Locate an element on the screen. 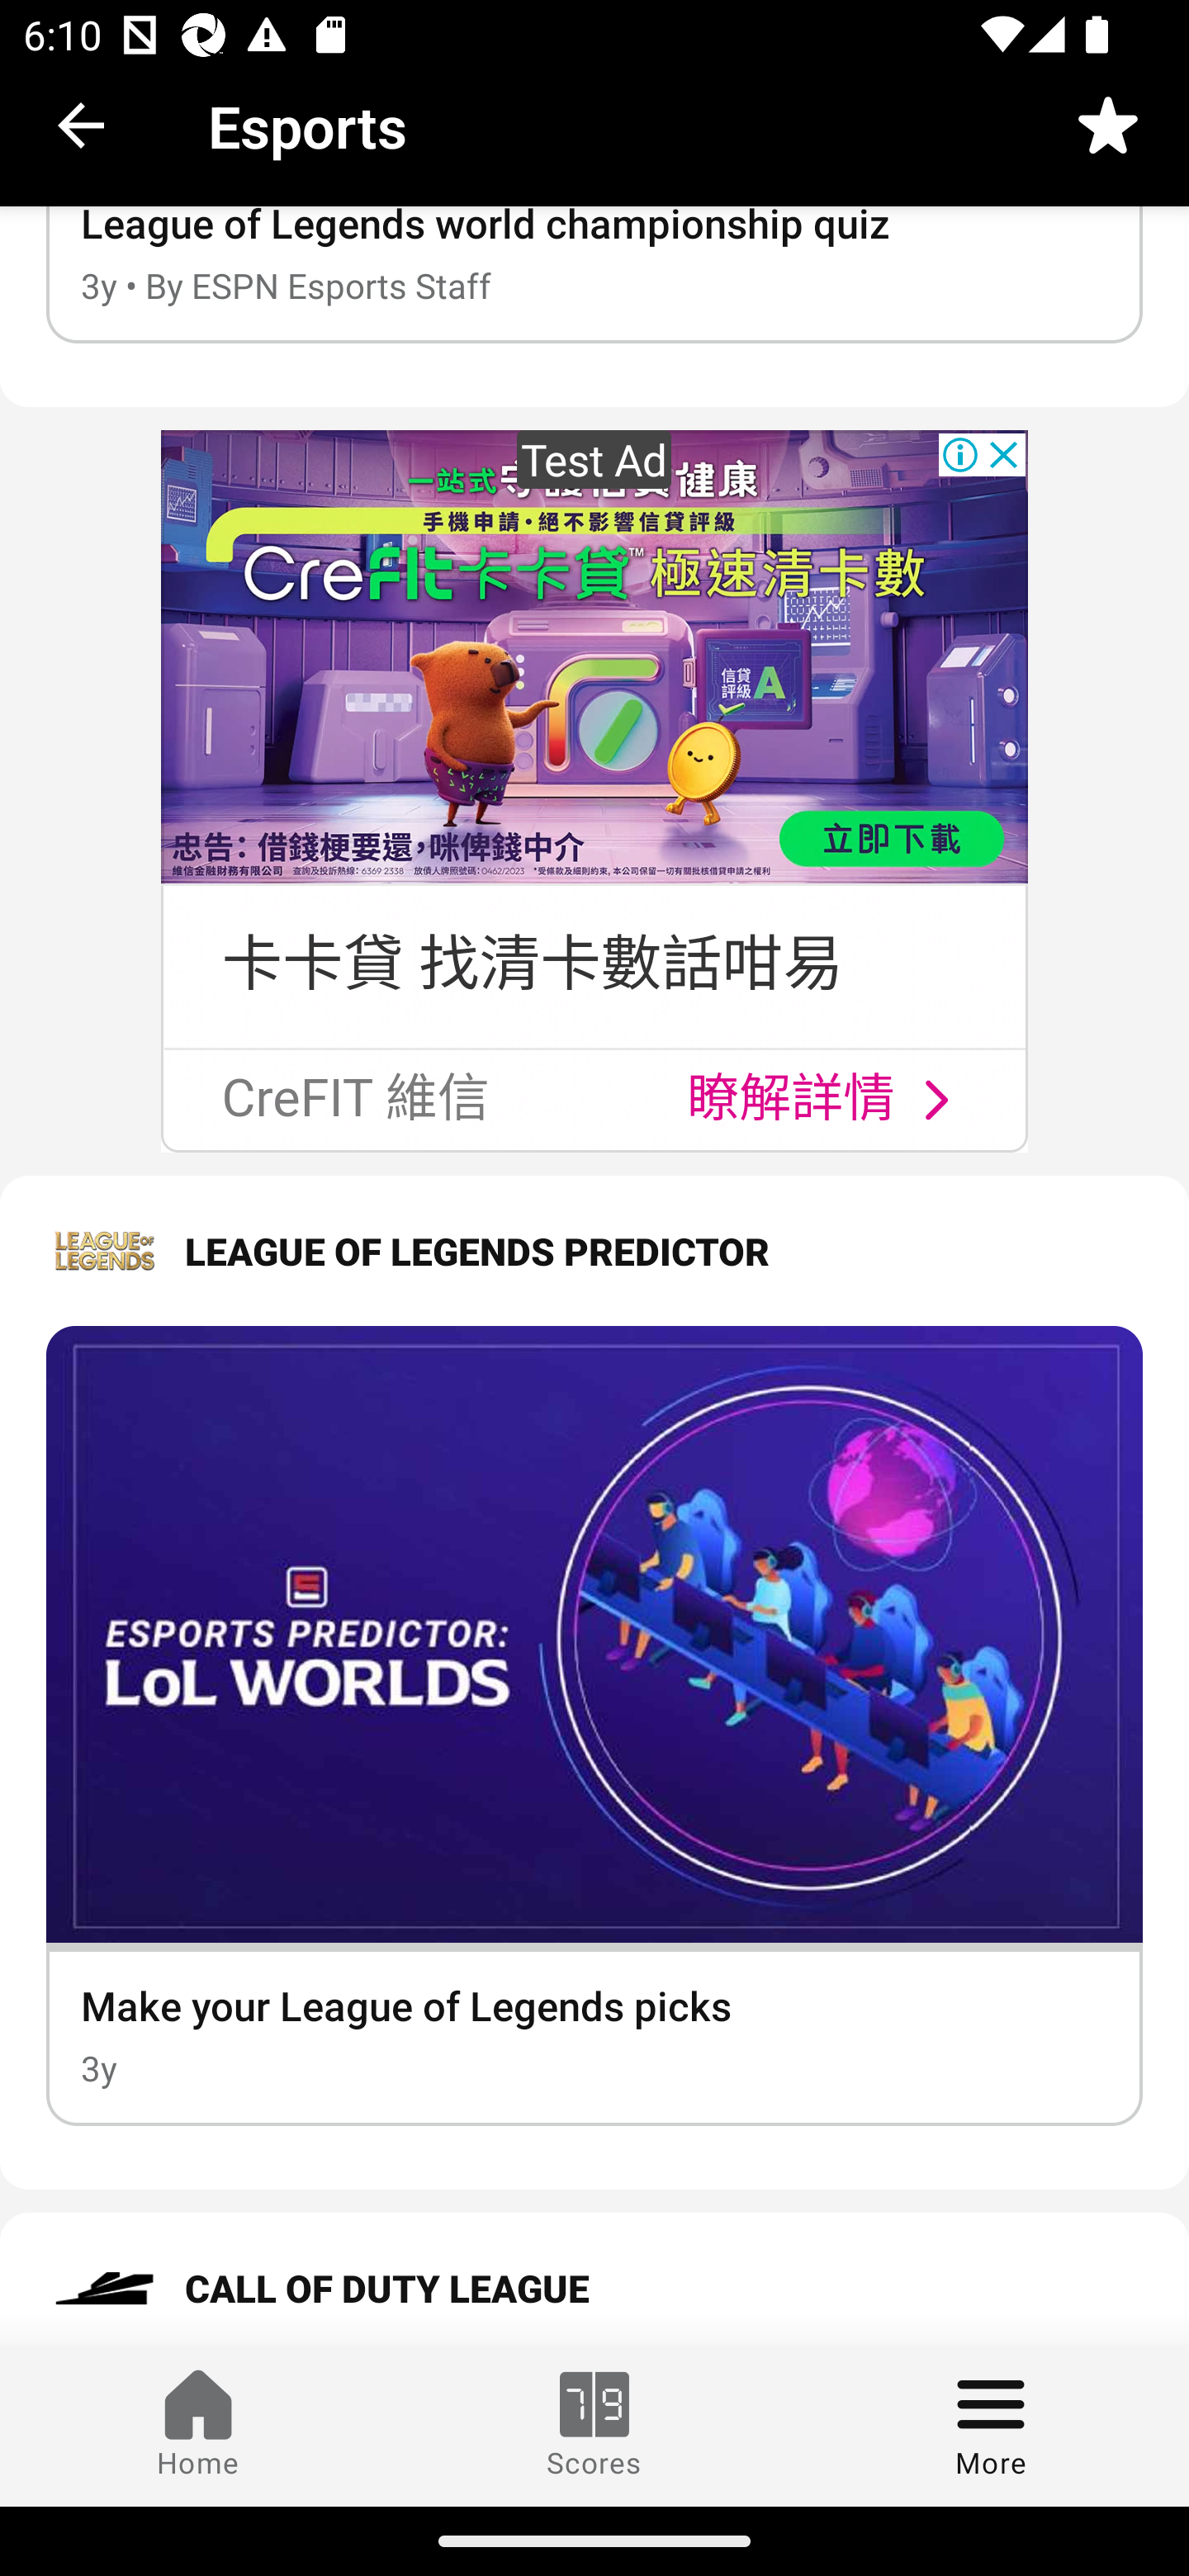  Home is located at coordinates (198, 2425).